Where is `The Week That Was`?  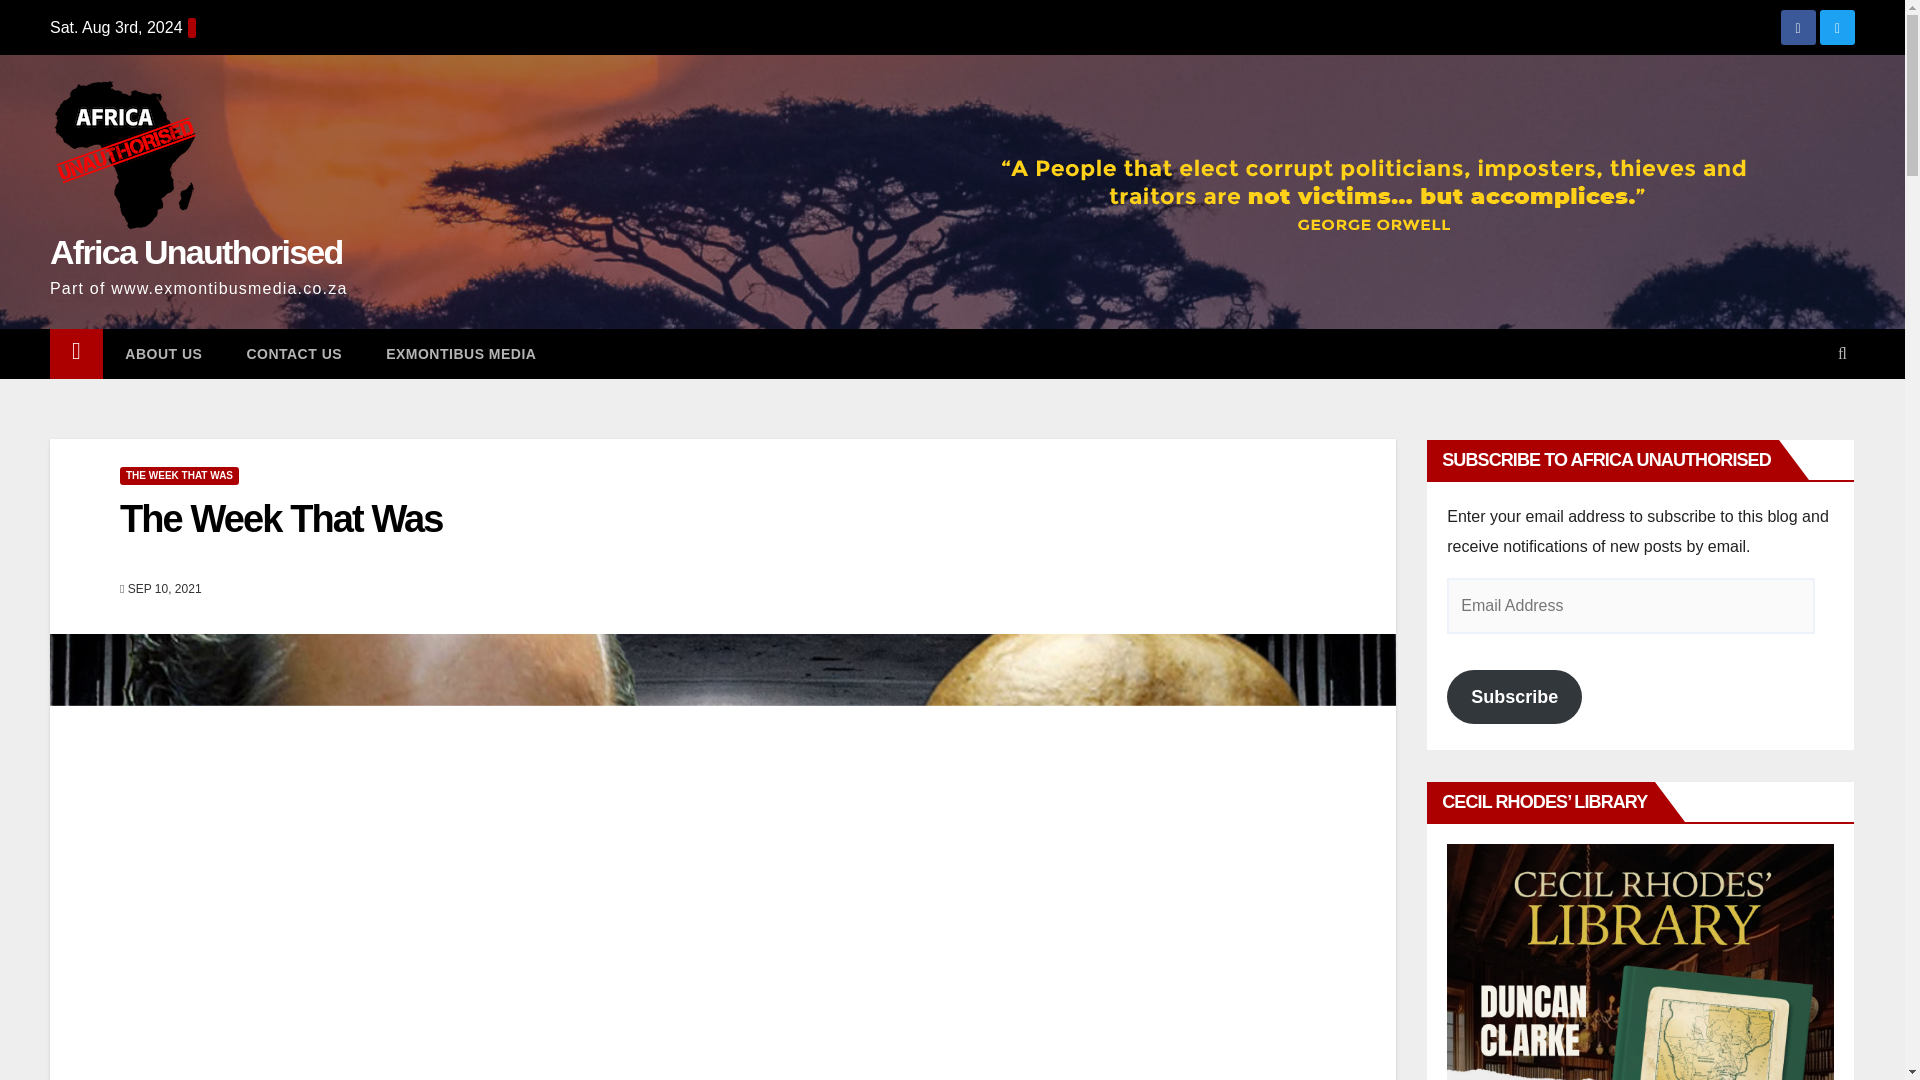
The Week That Was is located at coordinates (280, 518).